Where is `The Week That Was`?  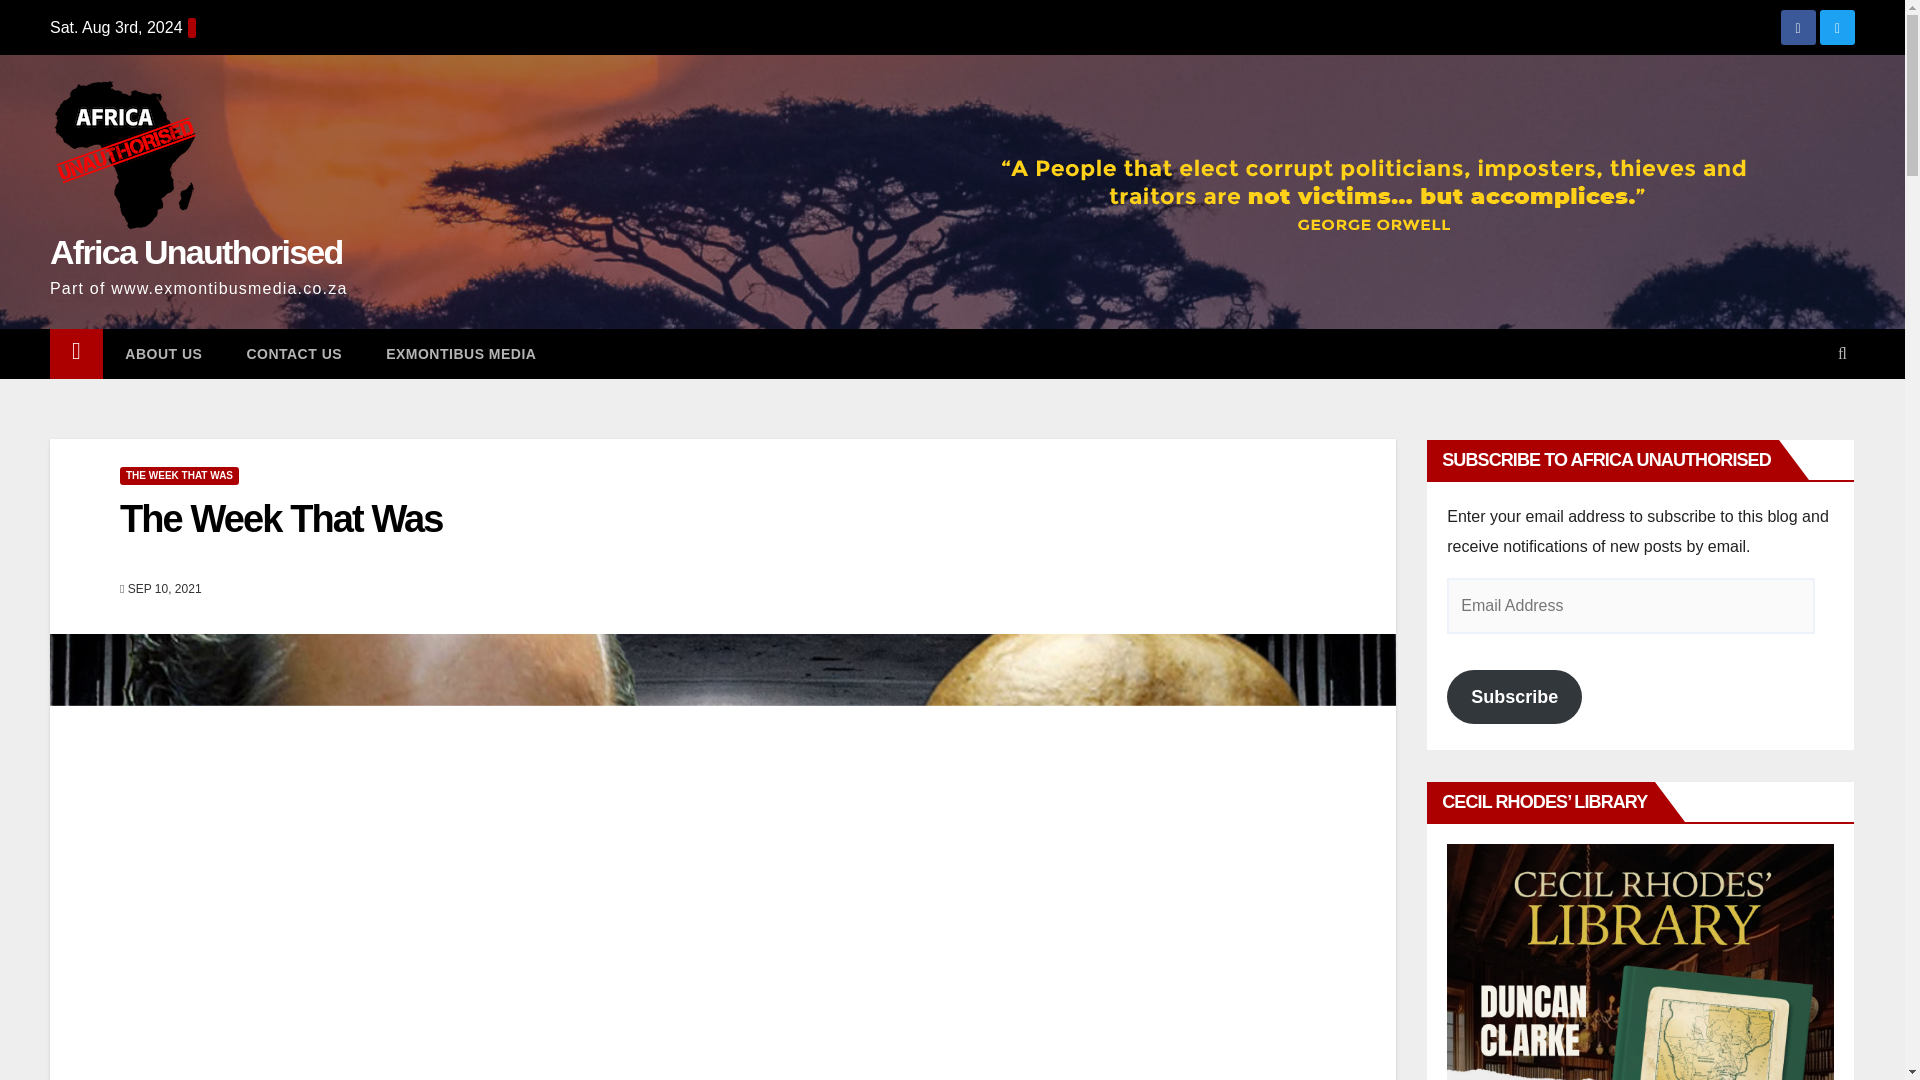
The Week That Was is located at coordinates (280, 518).